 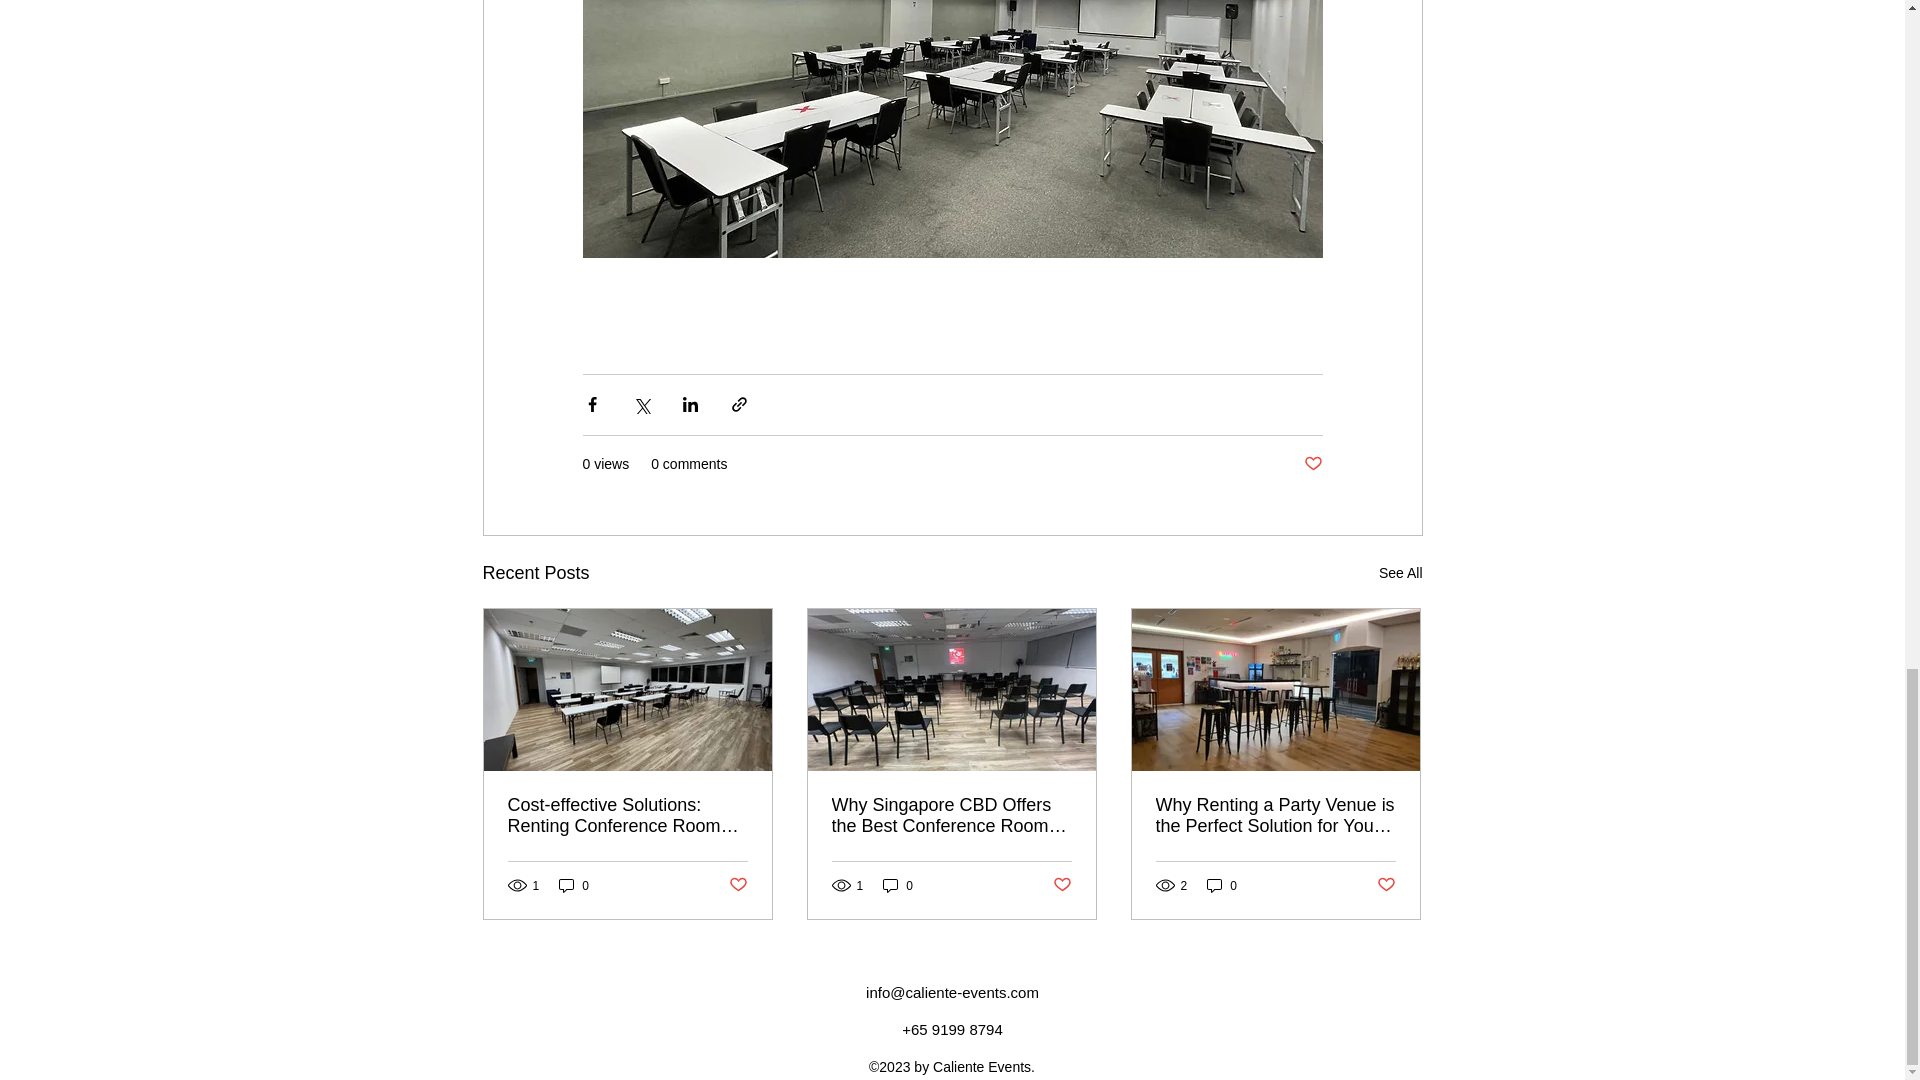 What do you see at coordinates (1222, 885) in the screenshot?
I see `0` at bounding box center [1222, 885].